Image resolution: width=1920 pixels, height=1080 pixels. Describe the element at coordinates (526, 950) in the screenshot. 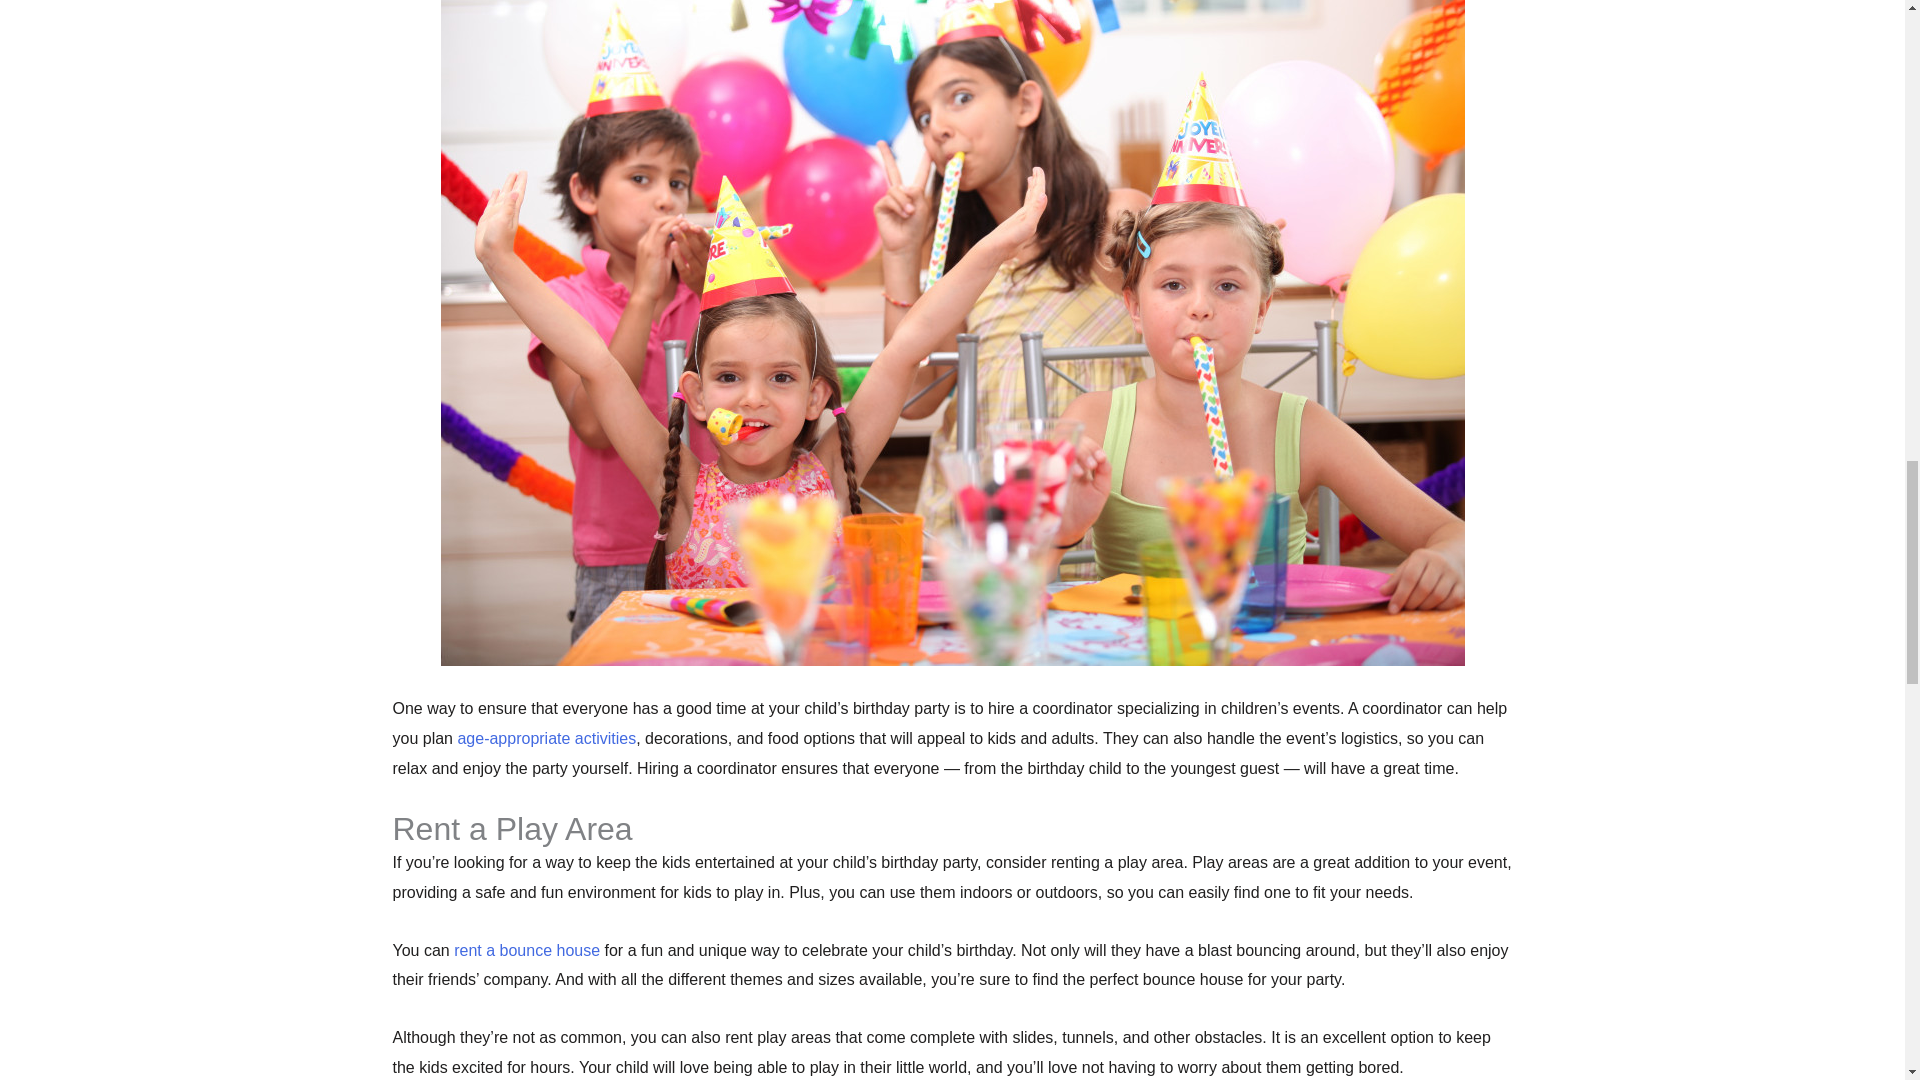

I see `rent a bounce house` at that location.